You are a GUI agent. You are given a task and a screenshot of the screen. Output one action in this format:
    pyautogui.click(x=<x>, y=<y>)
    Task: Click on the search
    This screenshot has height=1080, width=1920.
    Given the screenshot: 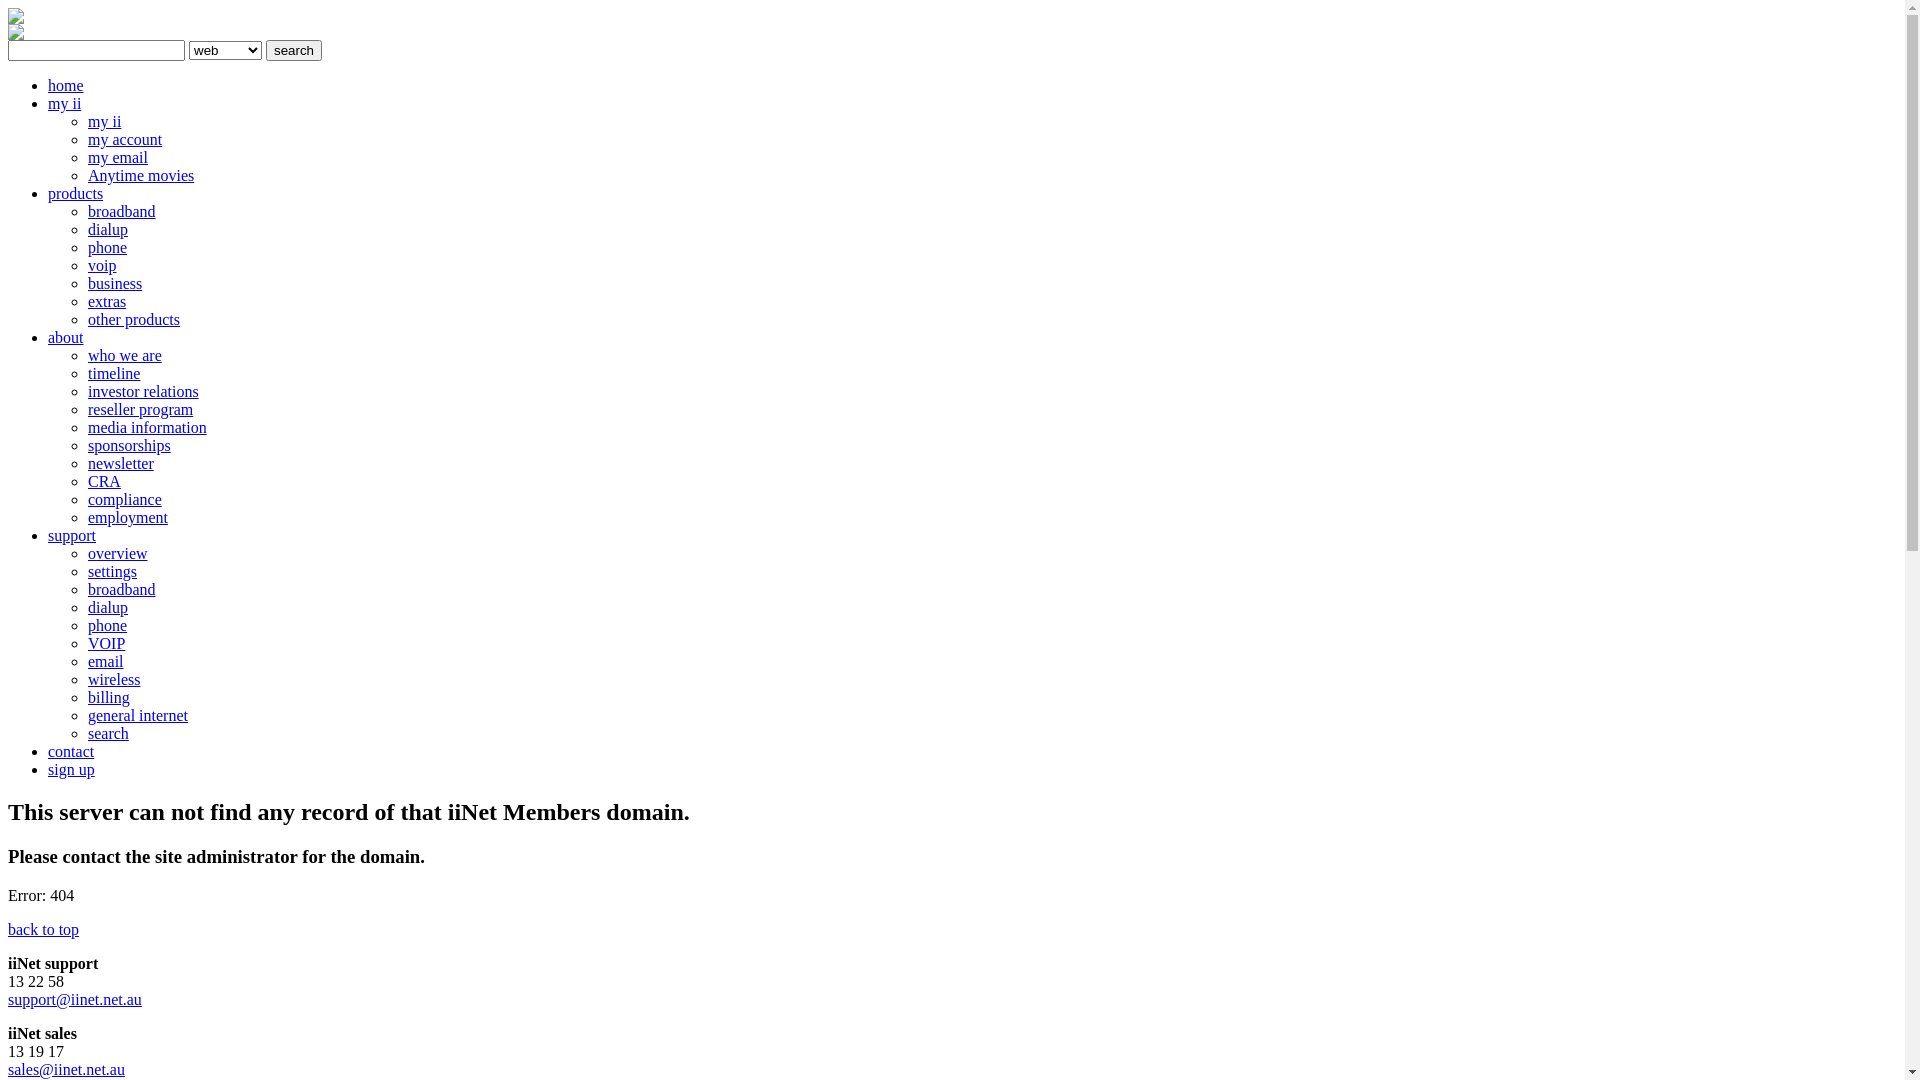 What is the action you would take?
    pyautogui.click(x=294, y=50)
    